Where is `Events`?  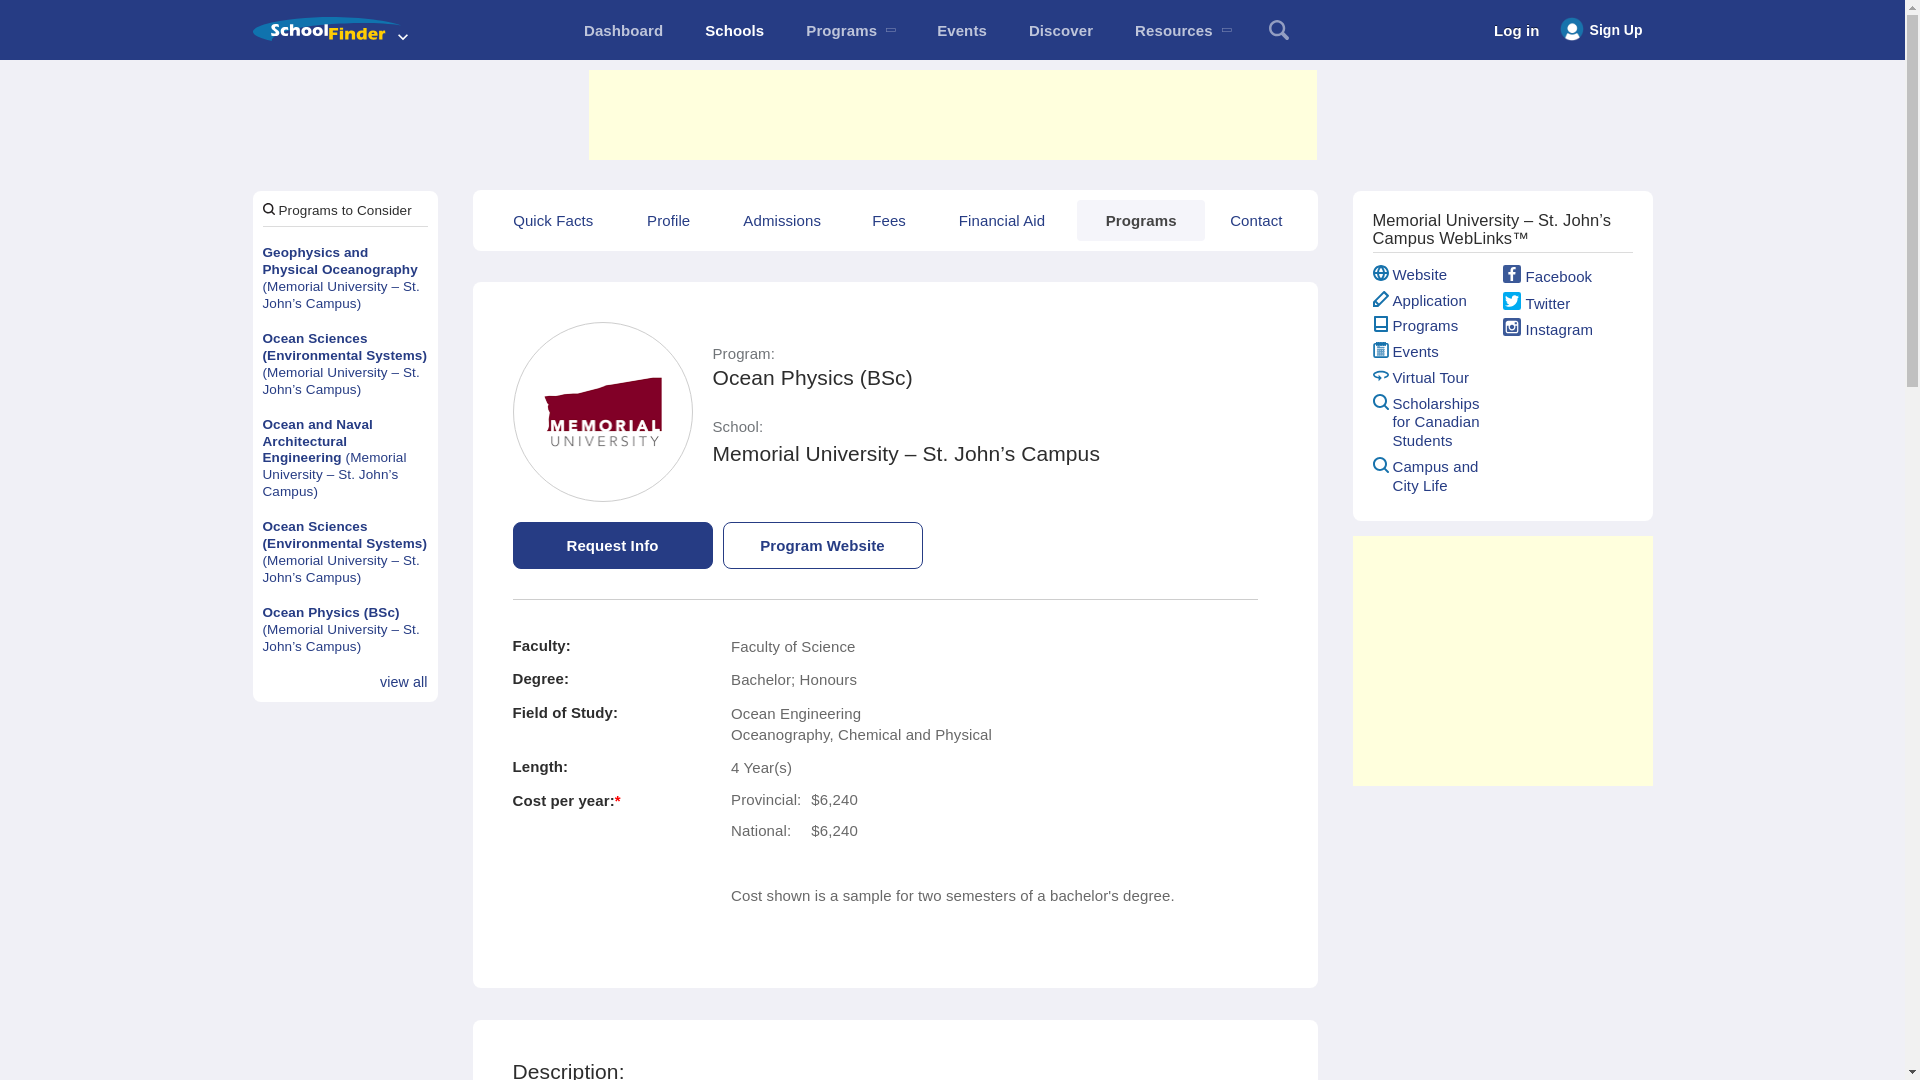
Events is located at coordinates (962, 30).